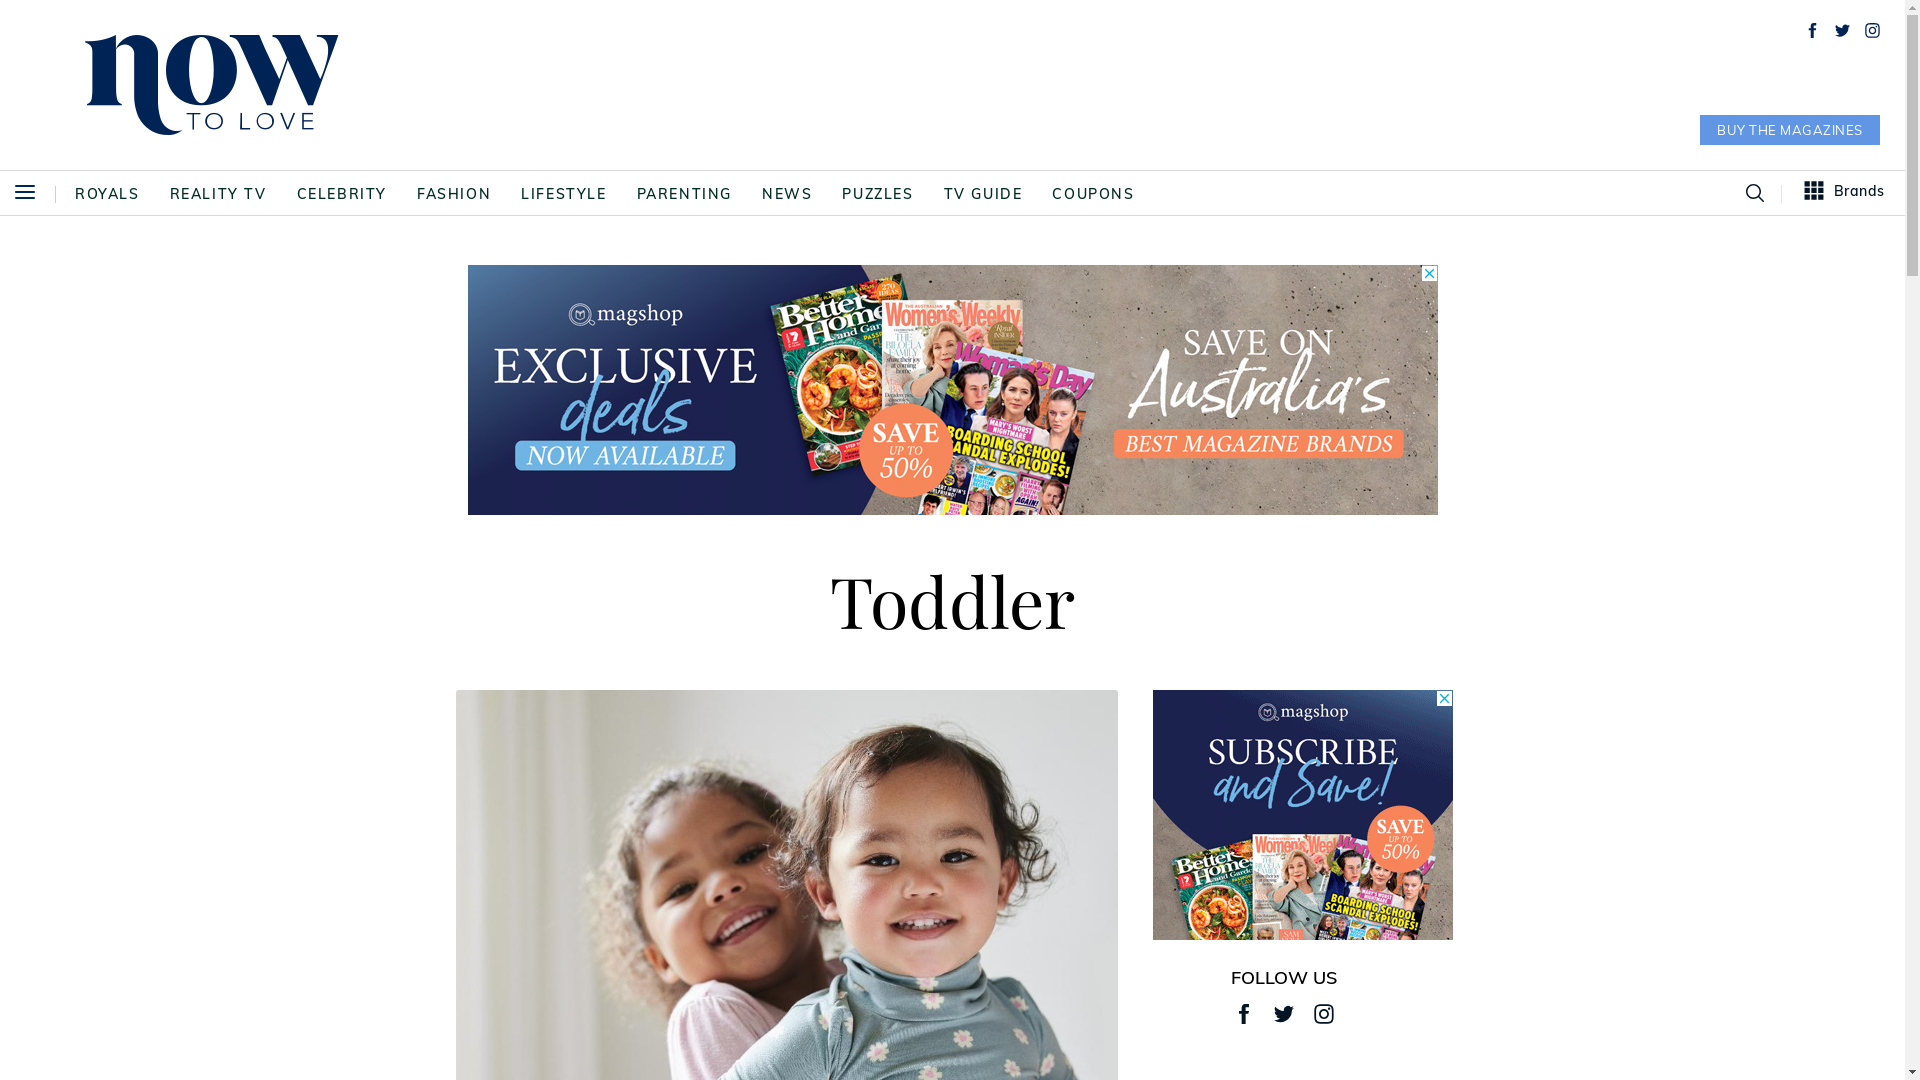 The width and height of the screenshot is (1920, 1080). What do you see at coordinates (684, 194) in the screenshot?
I see `PARENTING` at bounding box center [684, 194].